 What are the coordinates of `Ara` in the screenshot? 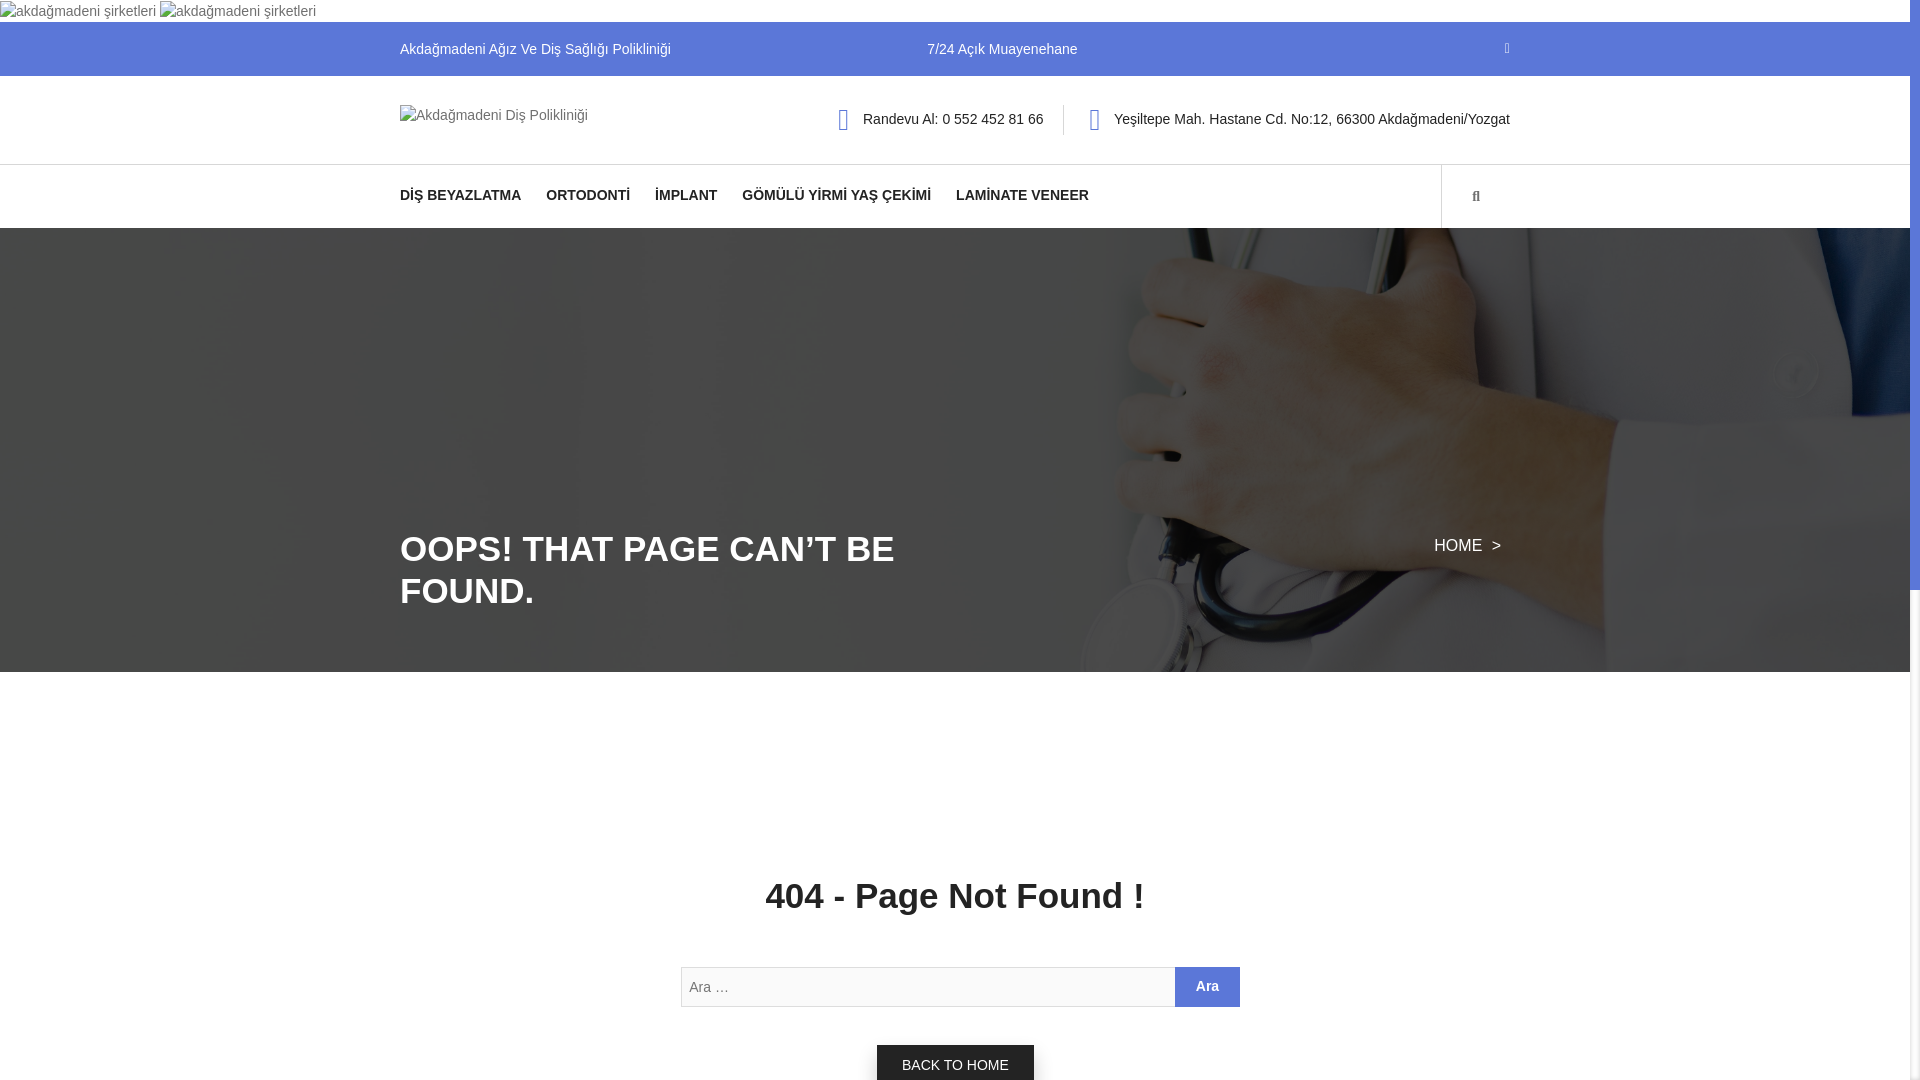 It's located at (1208, 986).